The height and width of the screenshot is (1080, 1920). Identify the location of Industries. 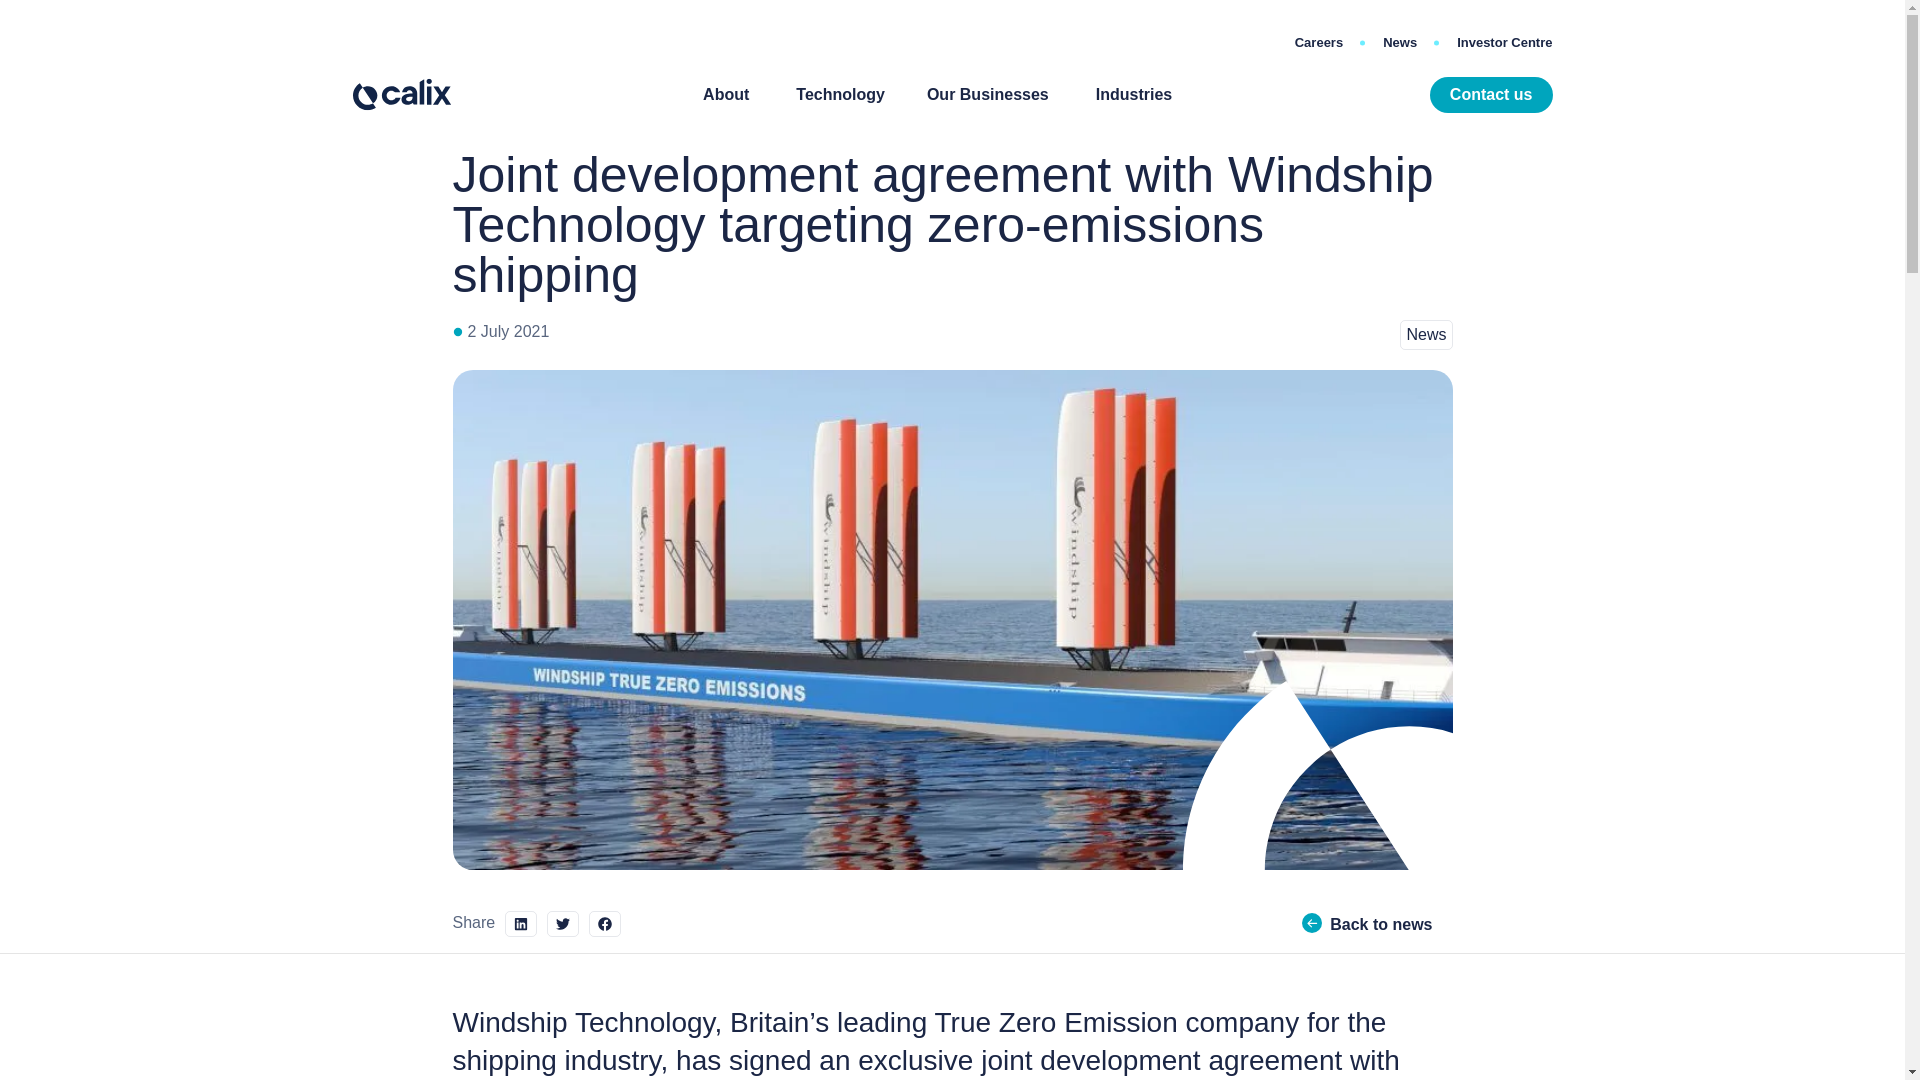
(1134, 94).